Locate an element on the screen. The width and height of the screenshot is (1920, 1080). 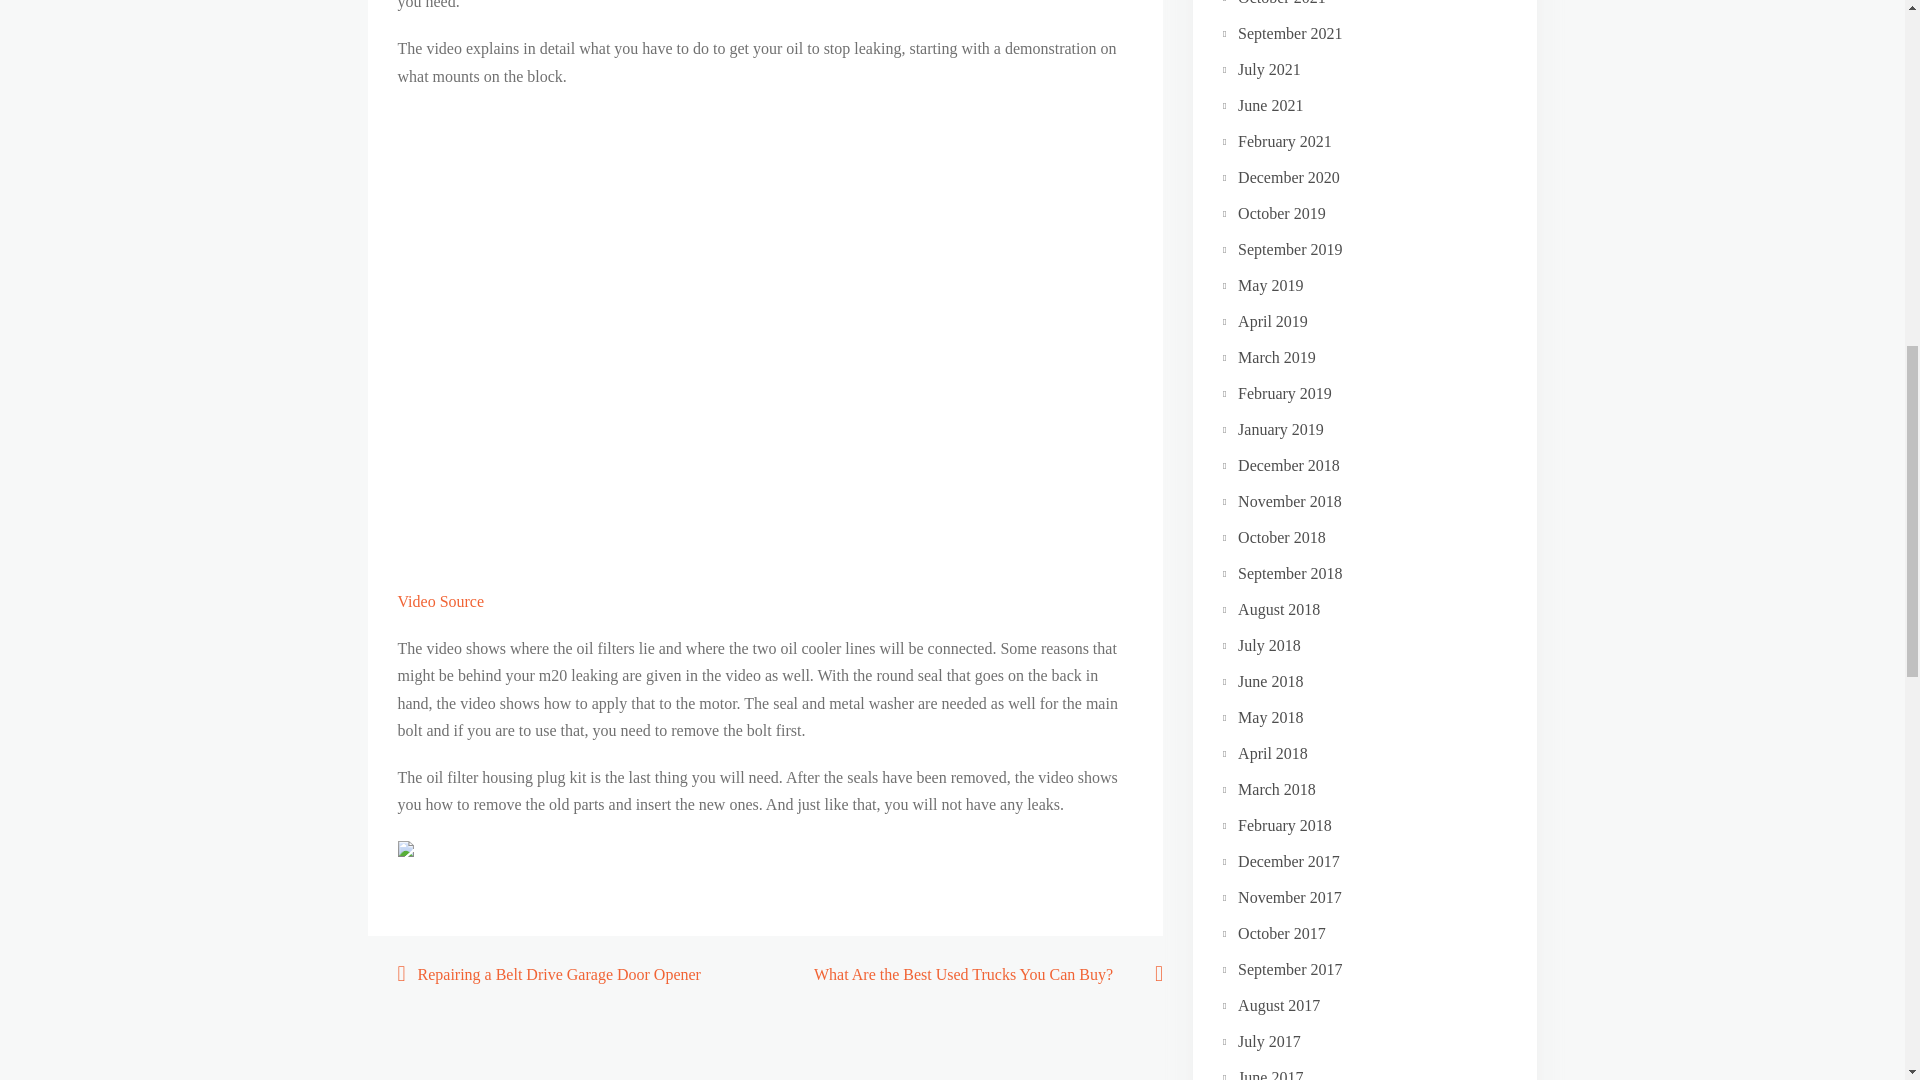
October 2021 is located at coordinates (1282, 3).